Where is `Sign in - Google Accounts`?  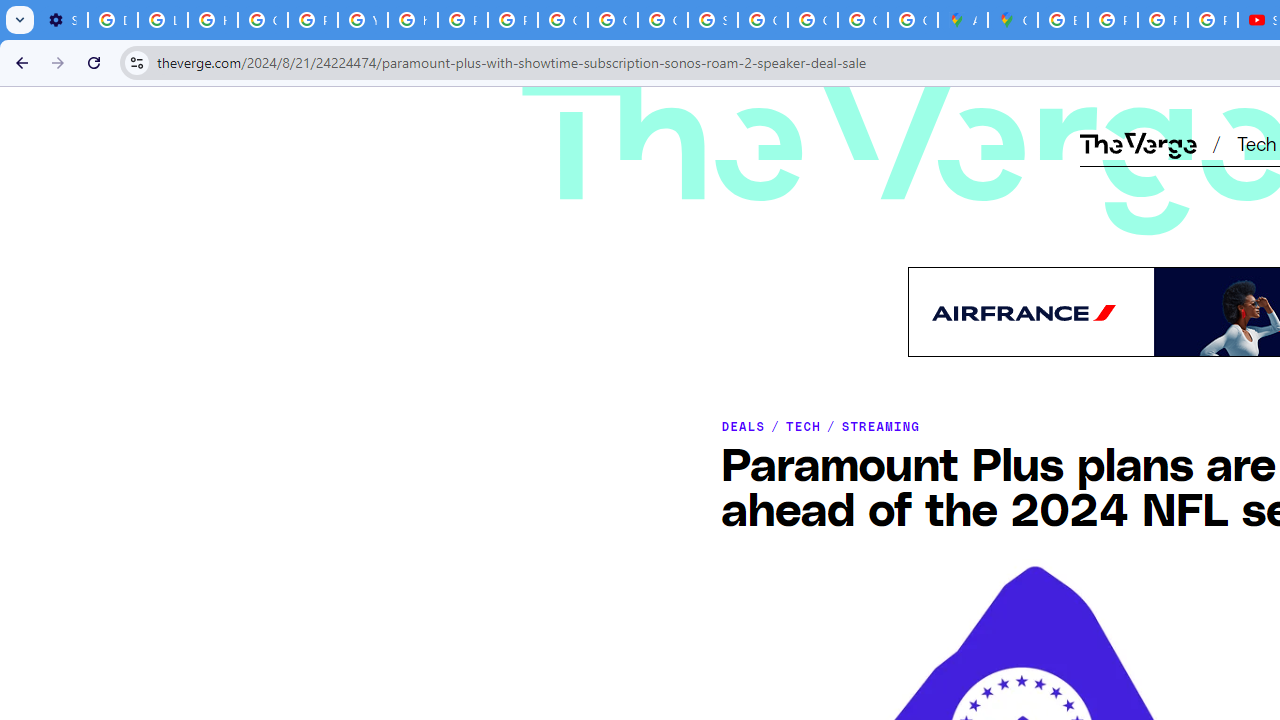
Sign in - Google Accounts is located at coordinates (712, 20).